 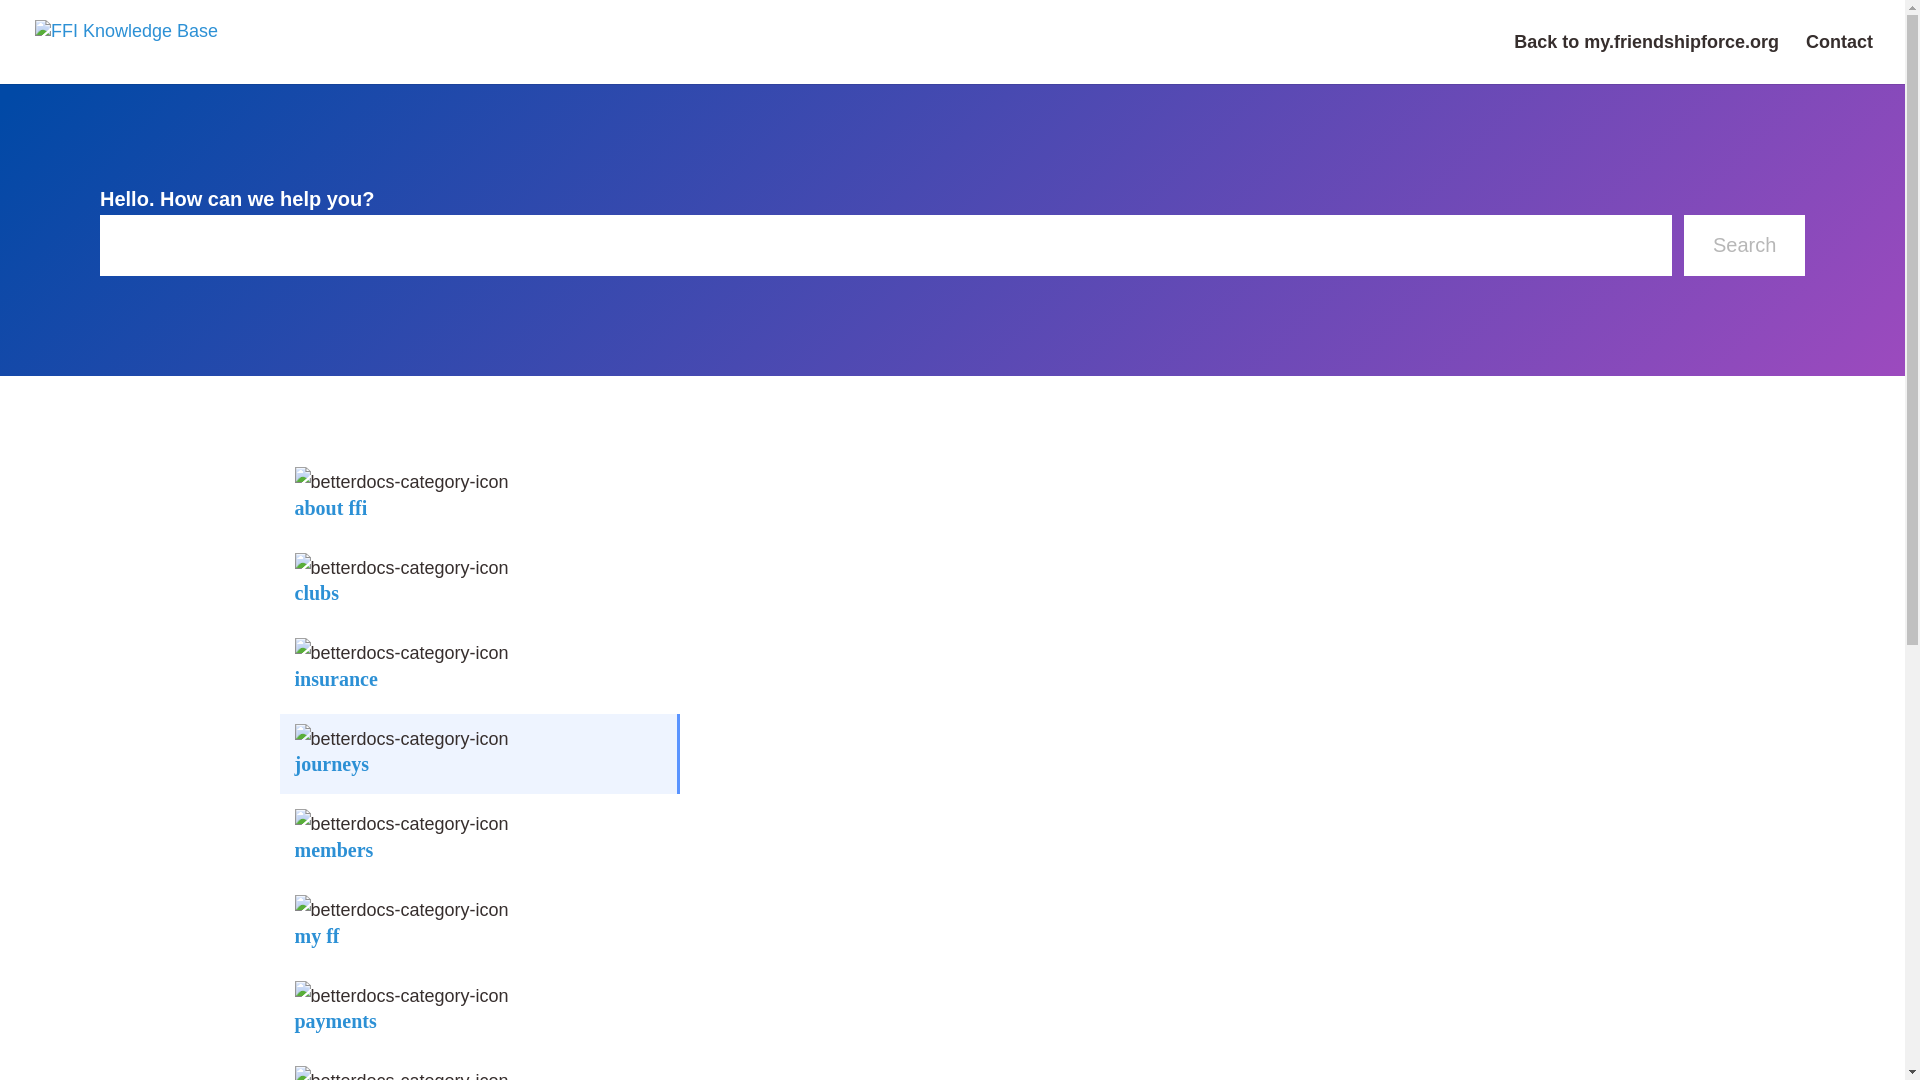 I want to click on Back to my.friendshipforce.org, so click(x=1646, y=59).